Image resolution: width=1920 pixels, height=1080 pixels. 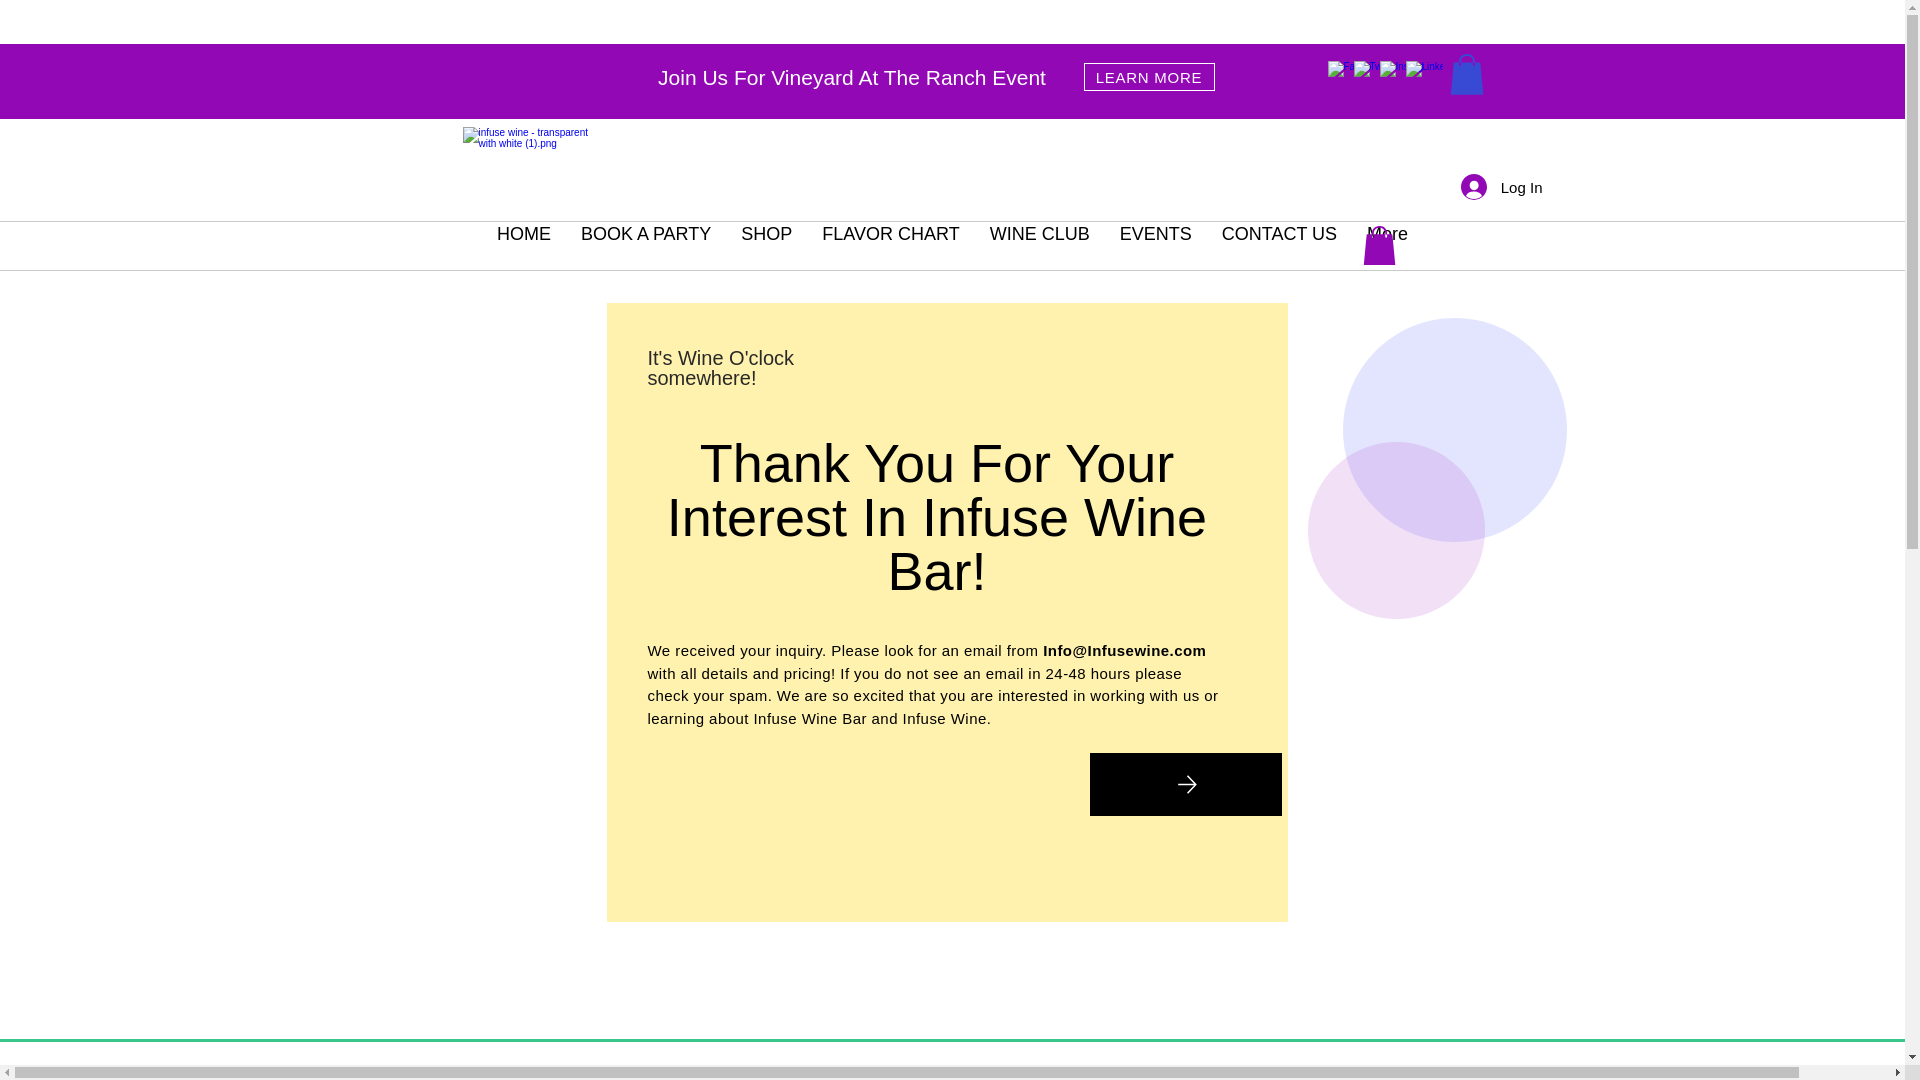 I want to click on LEARN MORE, so click(x=1150, y=76).